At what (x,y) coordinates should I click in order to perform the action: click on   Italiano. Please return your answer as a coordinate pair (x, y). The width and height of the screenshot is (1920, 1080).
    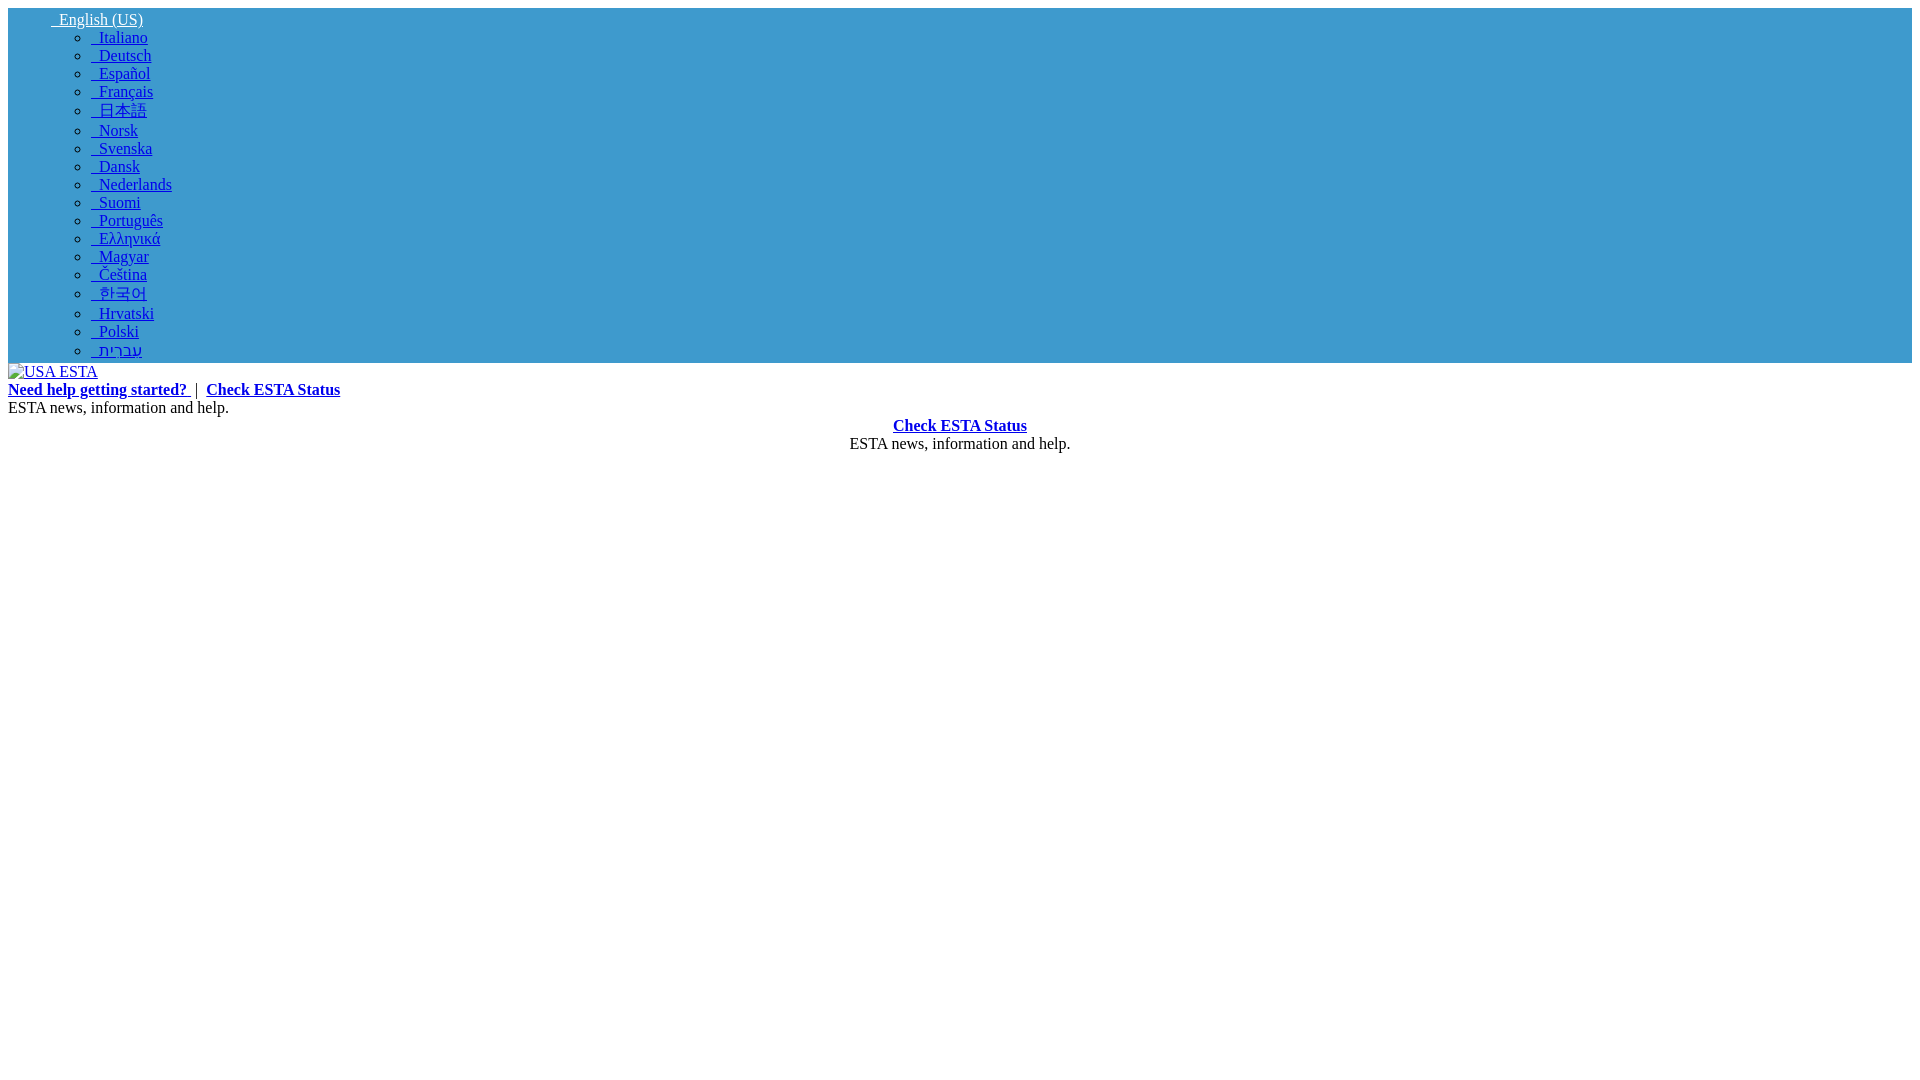
    Looking at the image, I should click on (118, 38).